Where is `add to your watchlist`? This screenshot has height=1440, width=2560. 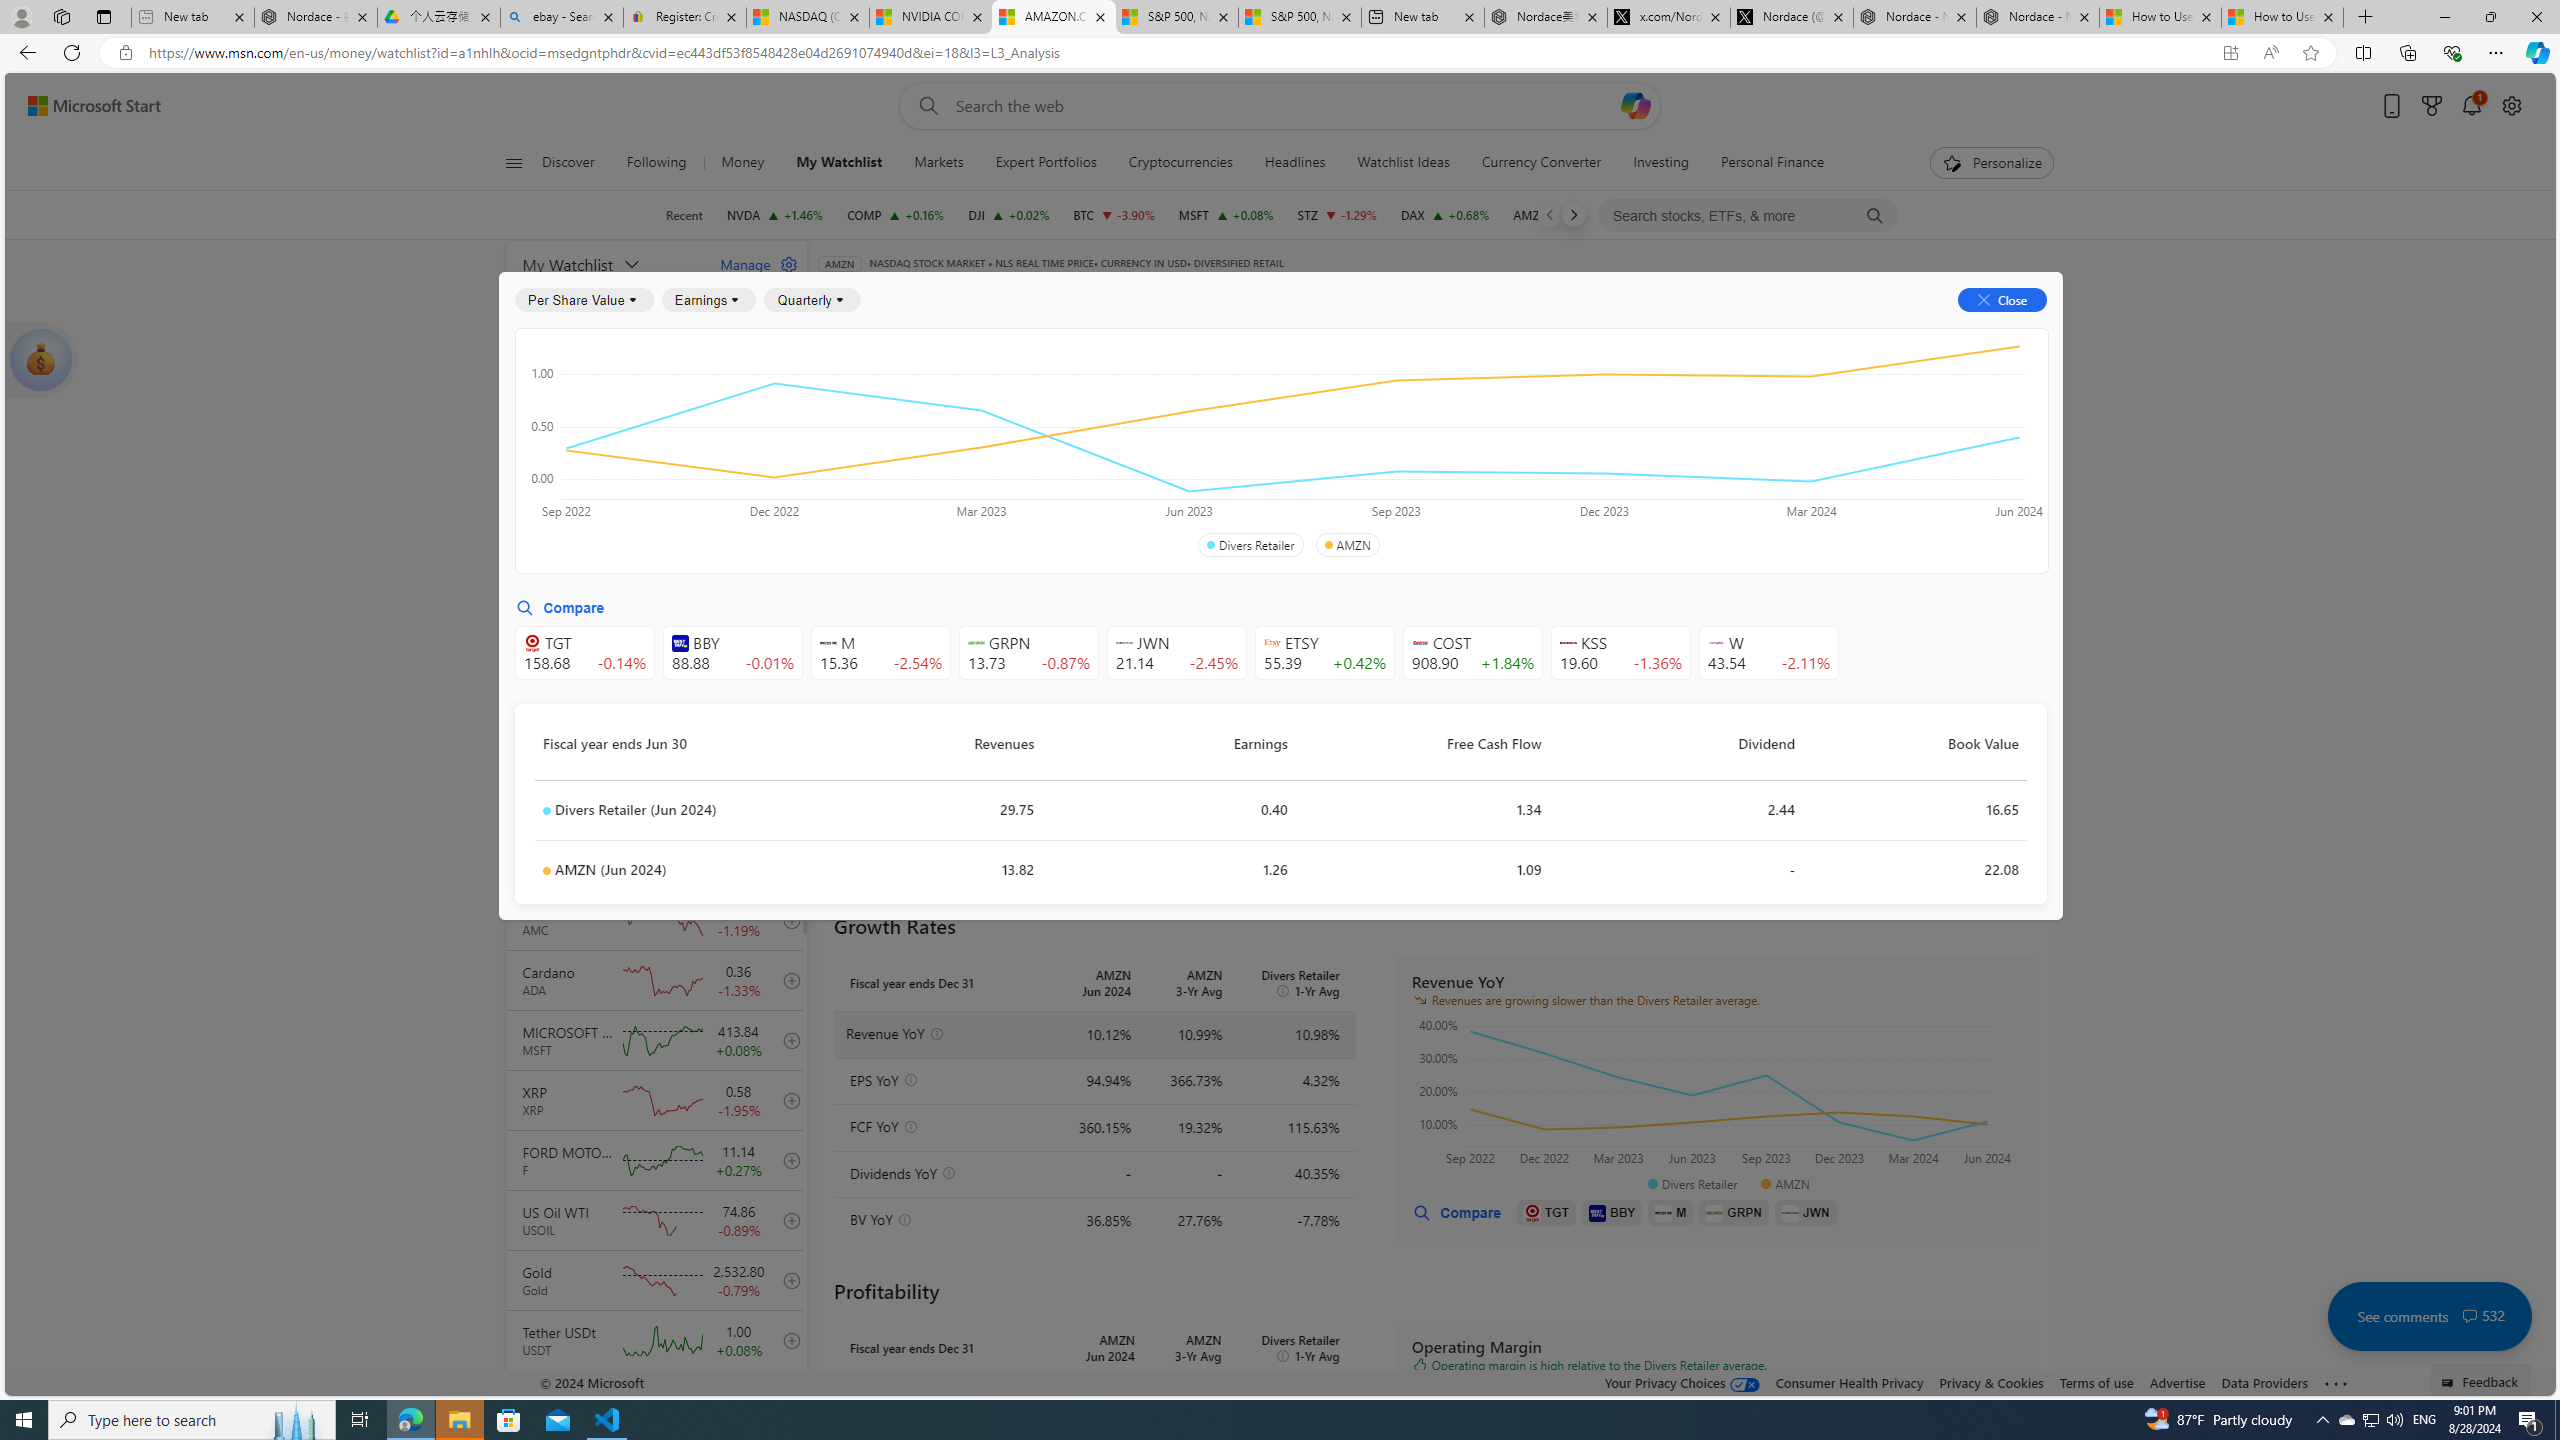
add to your watchlist is located at coordinates (787, 1400).